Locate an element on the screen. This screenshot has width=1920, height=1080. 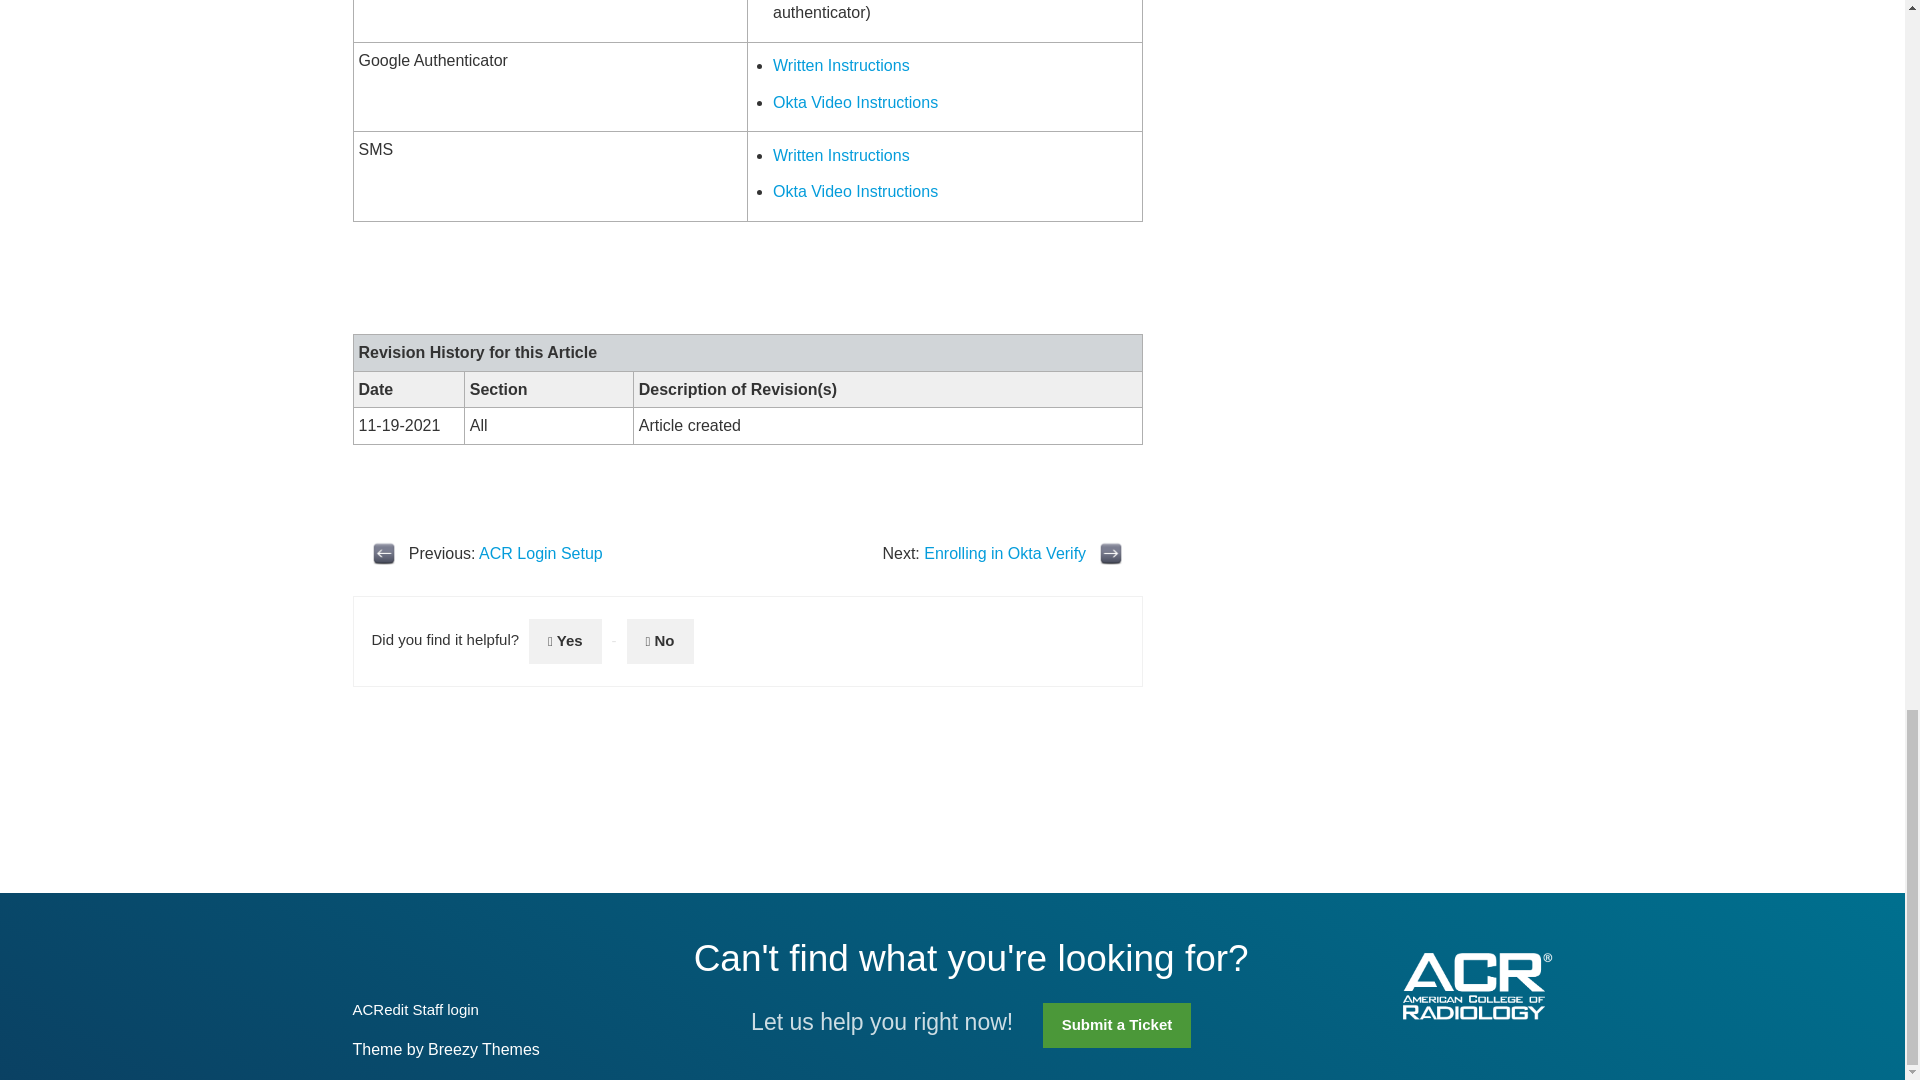
Okta Video Instructions is located at coordinates (856, 102).